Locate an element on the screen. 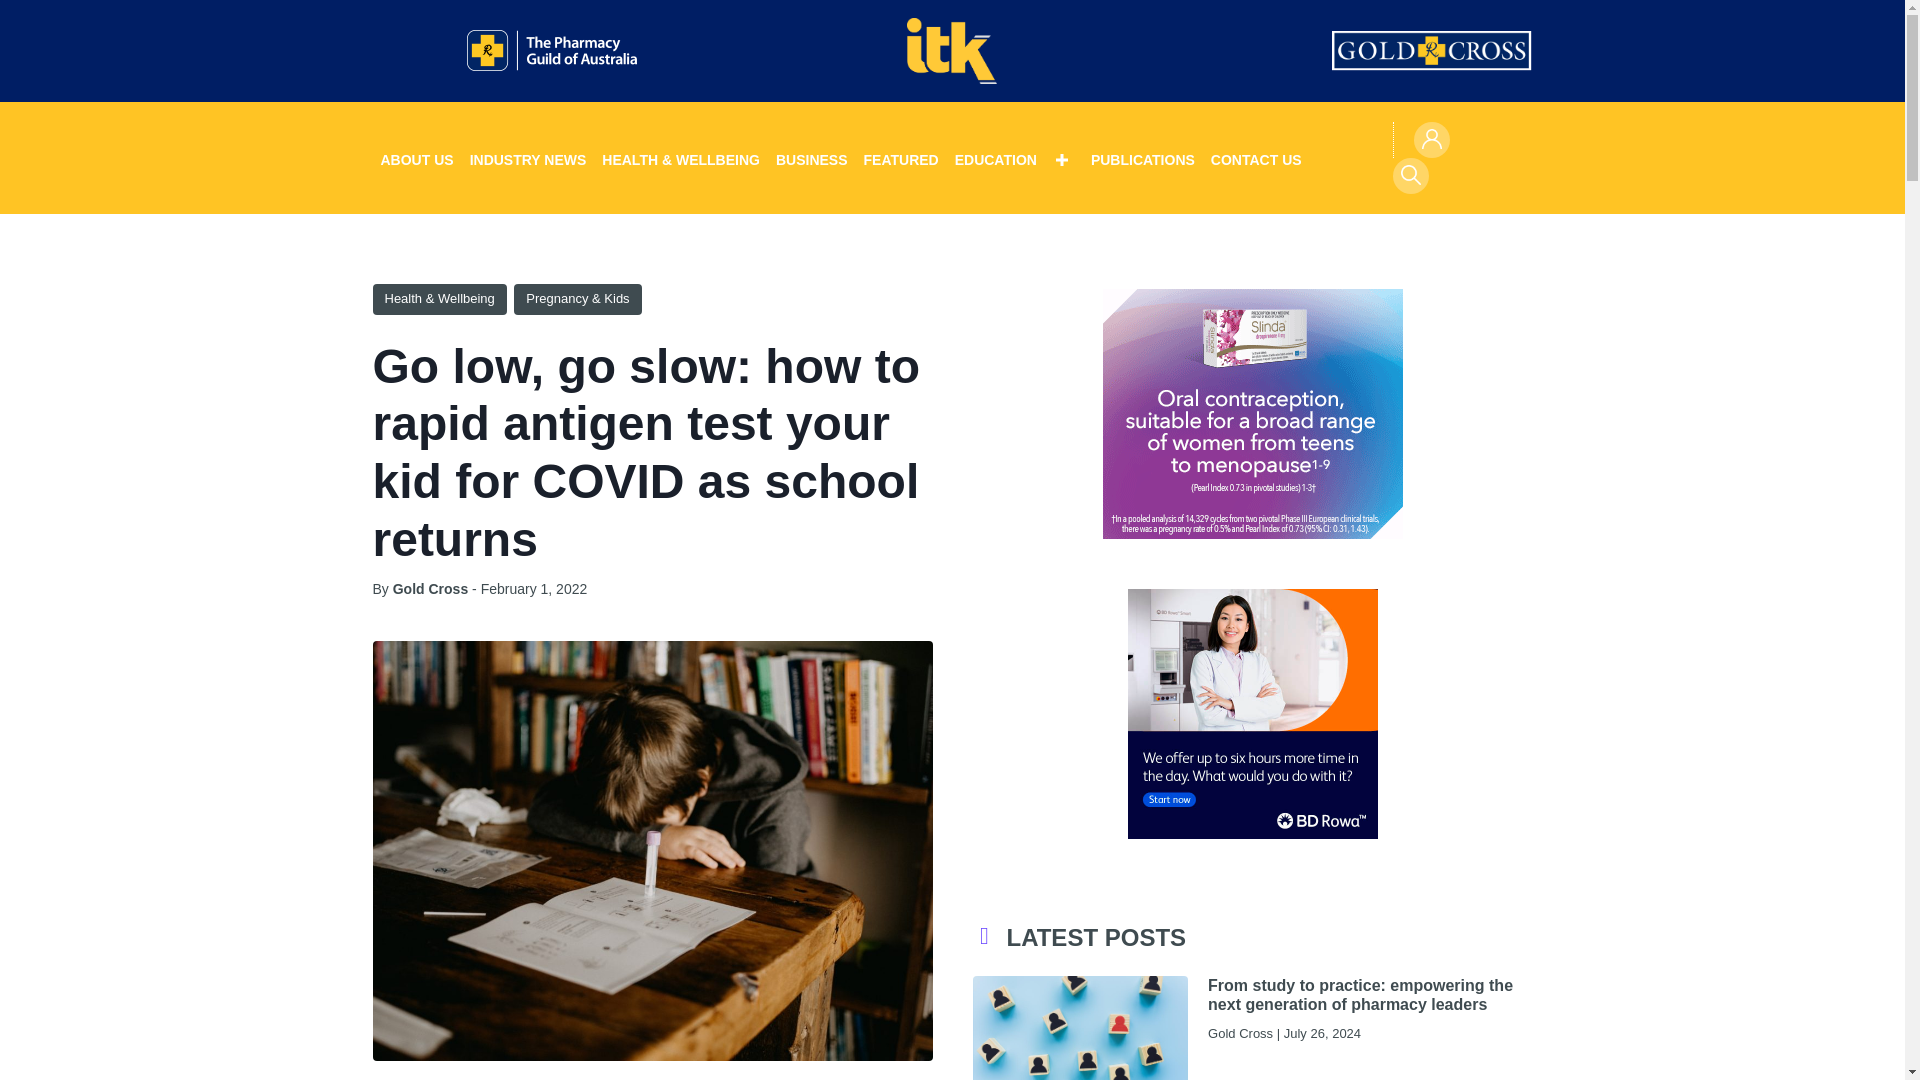 This screenshot has height=1080, width=1920. Gold Cross is located at coordinates (430, 589).